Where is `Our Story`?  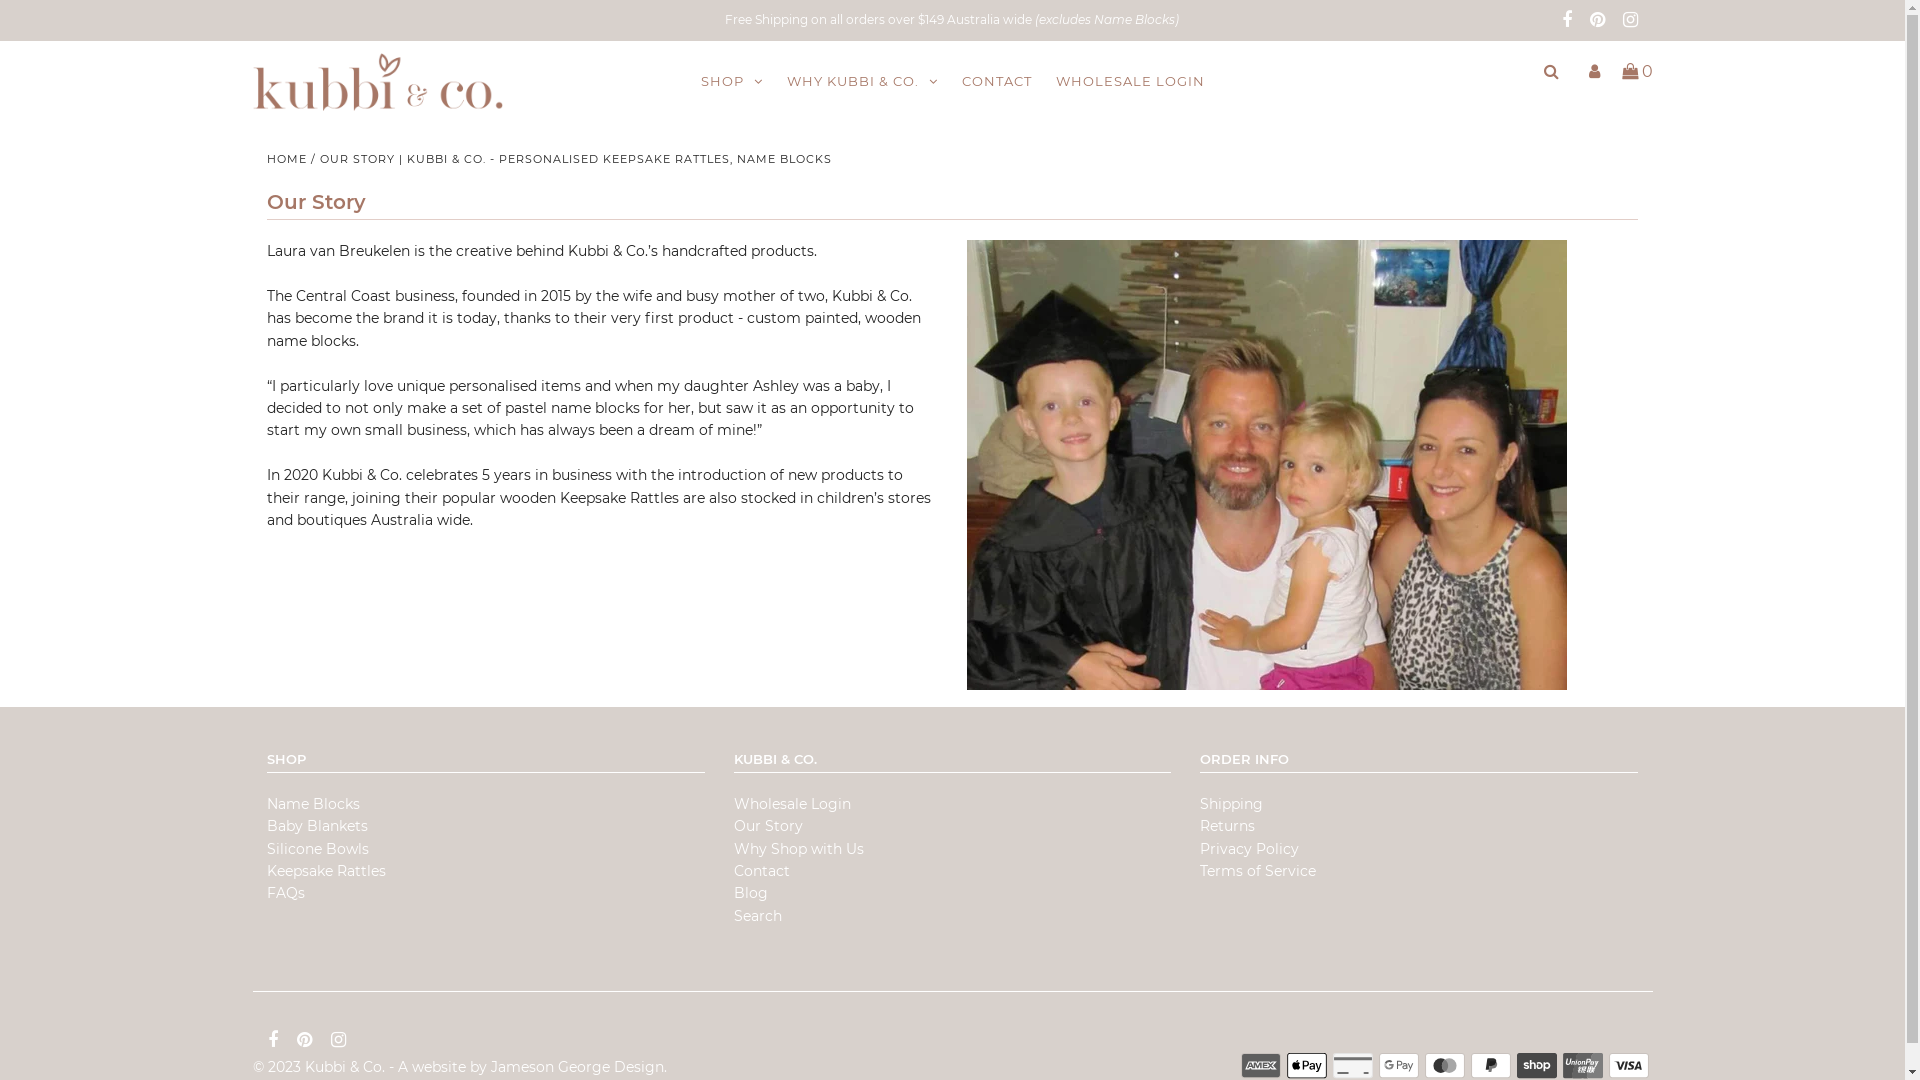
Our Story is located at coordinates (768, 826).